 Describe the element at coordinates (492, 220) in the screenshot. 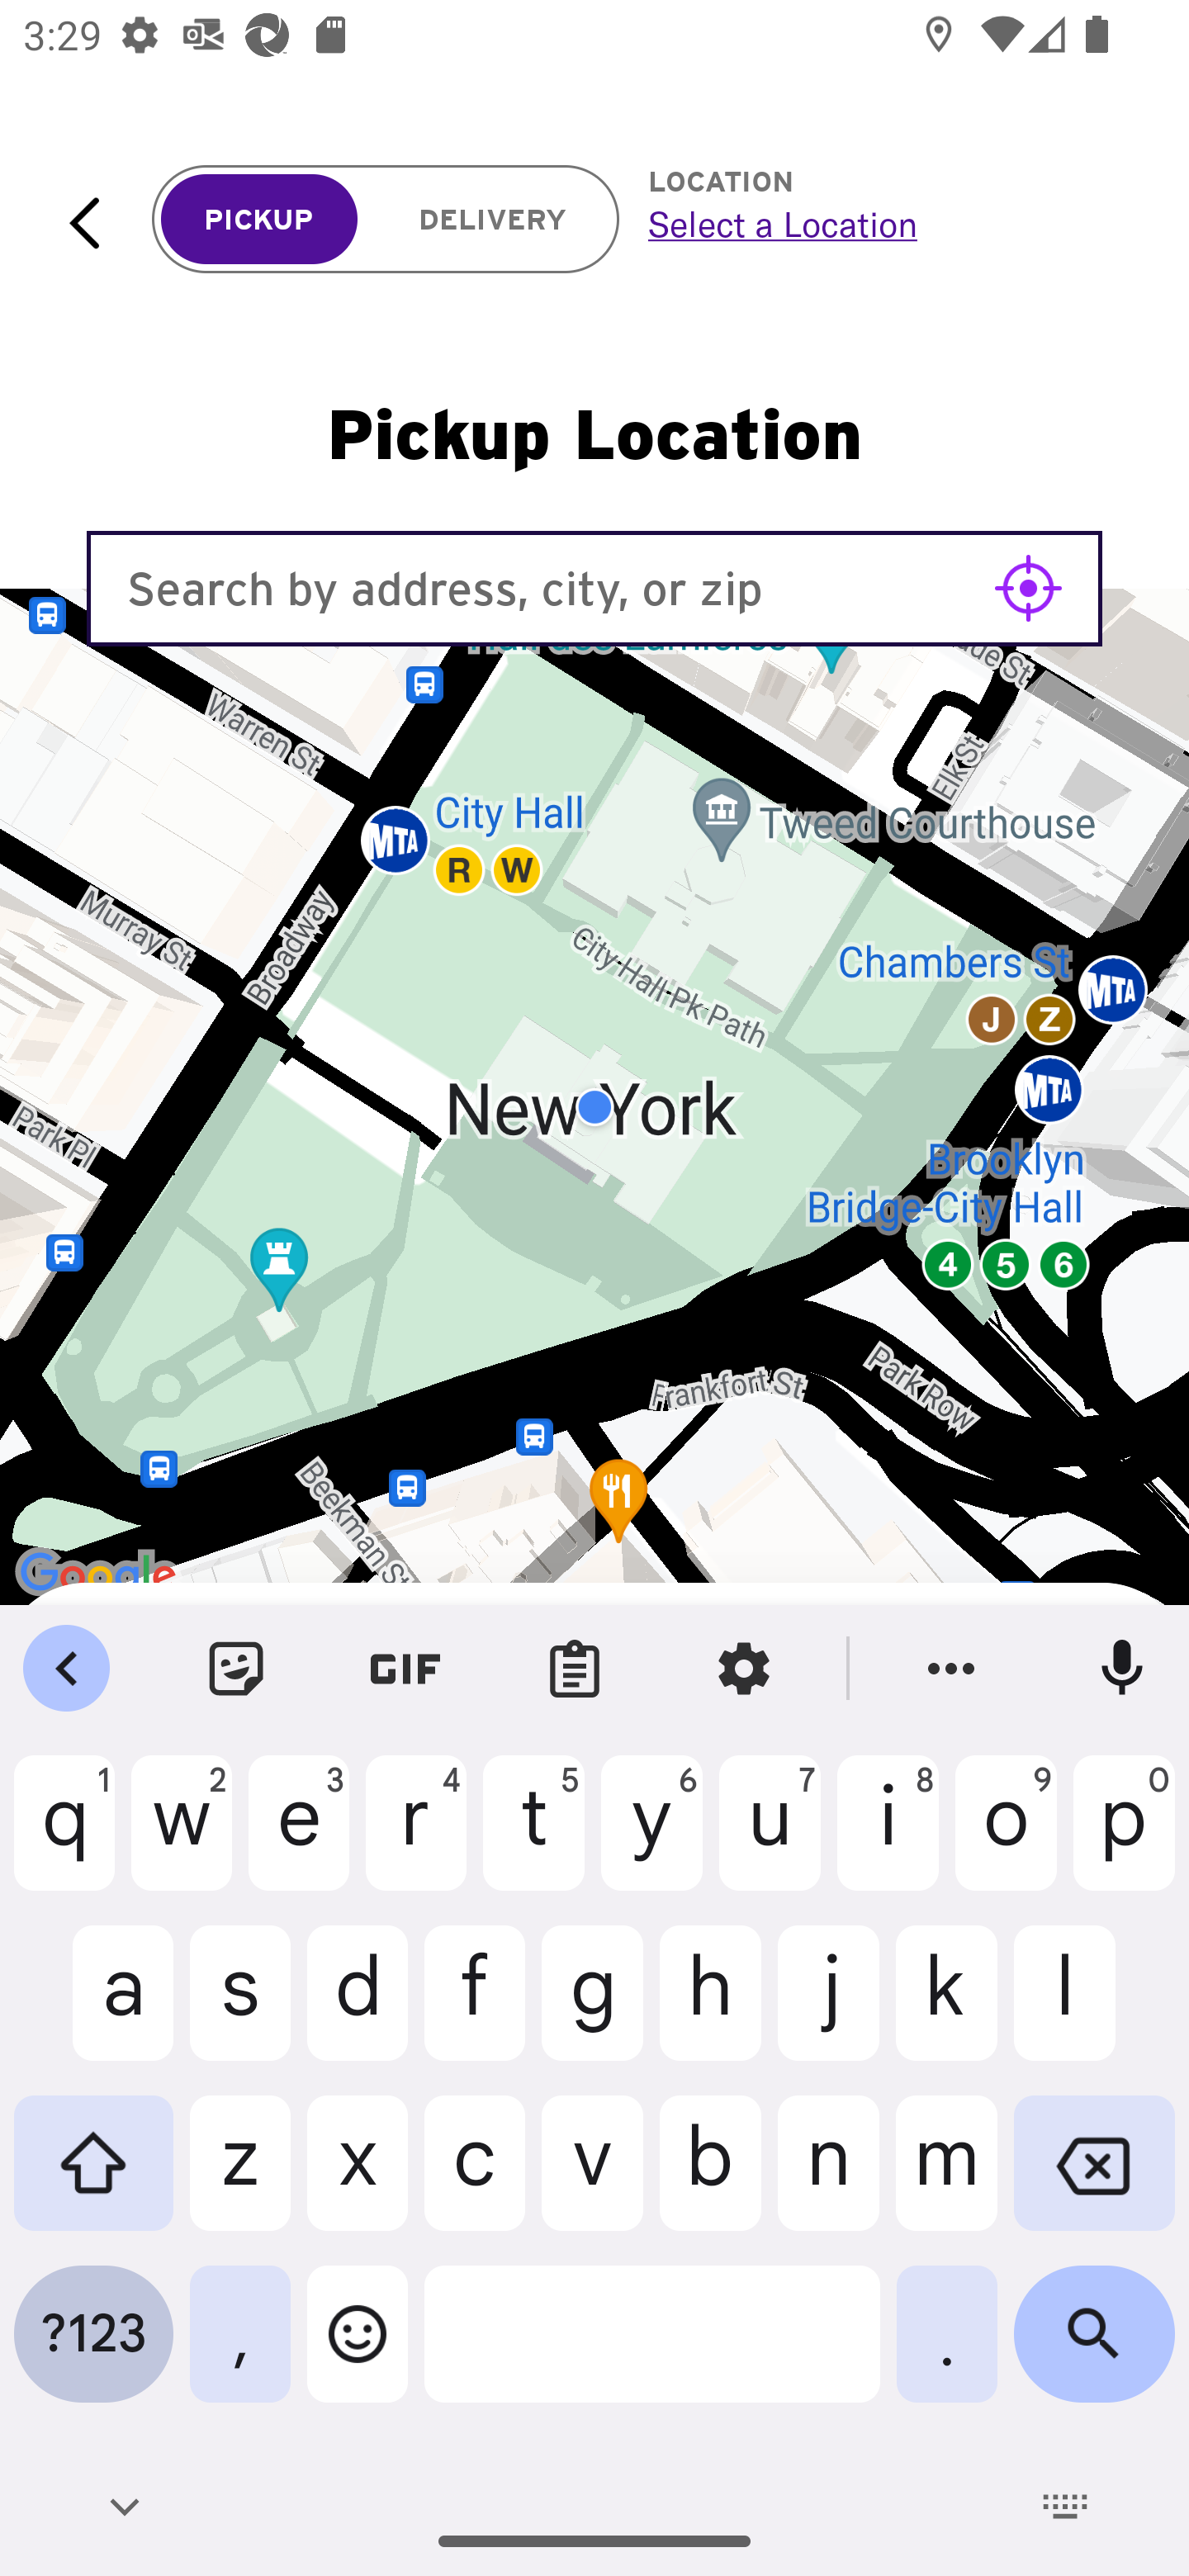

I see `DELIVERY` at that location.